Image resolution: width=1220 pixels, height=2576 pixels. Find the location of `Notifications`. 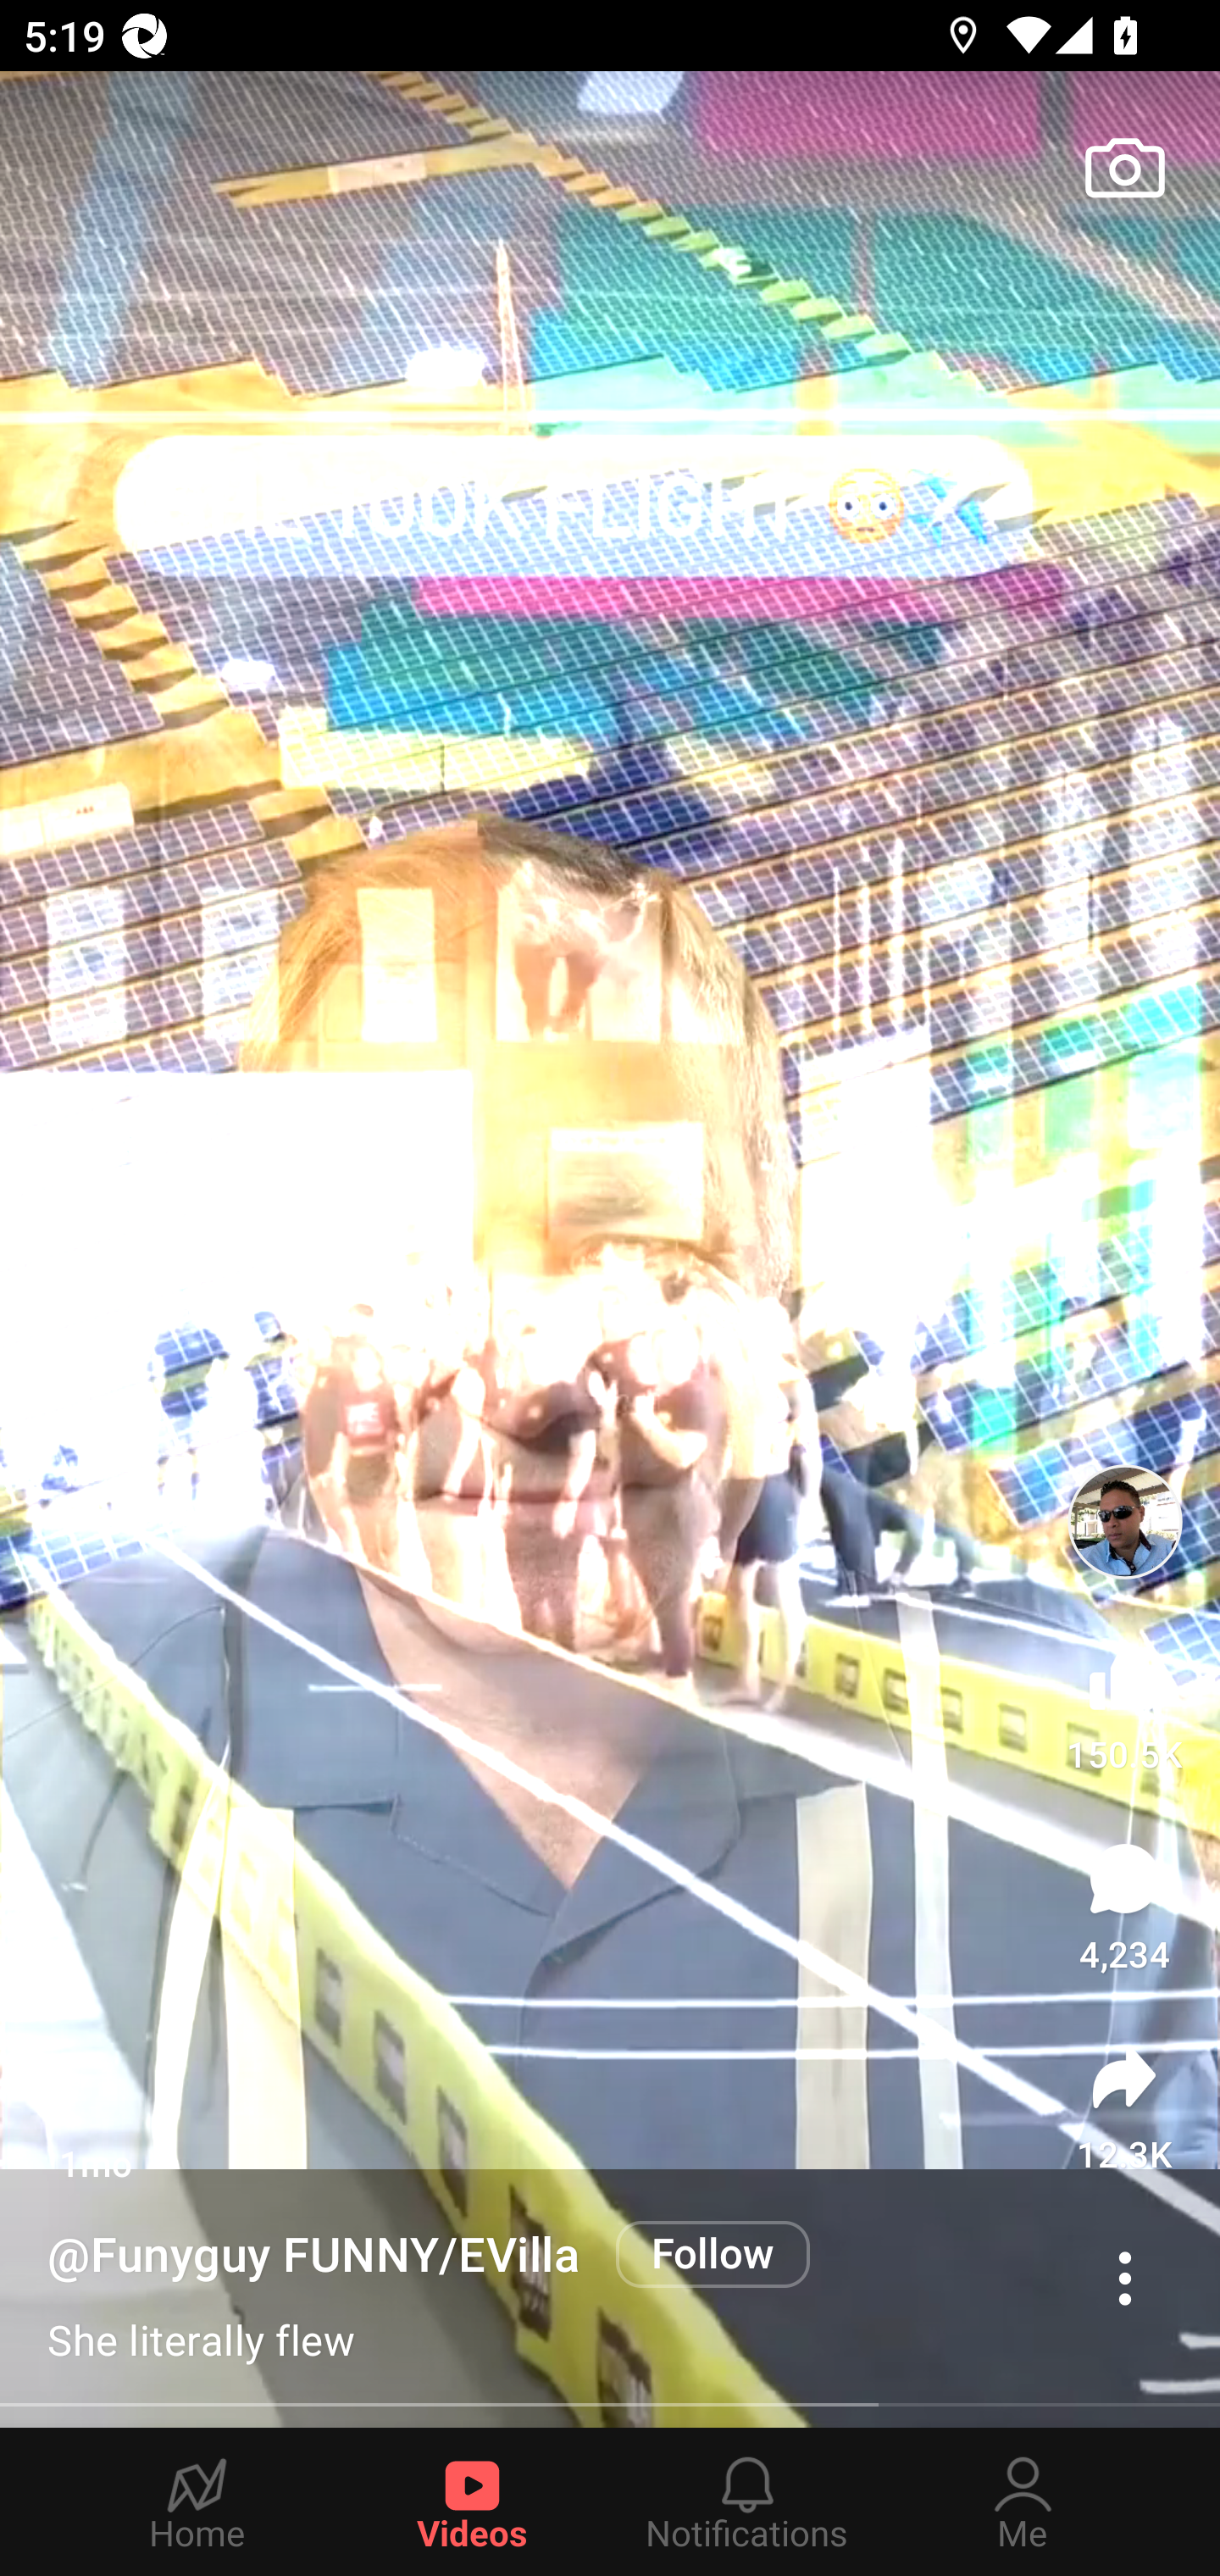

Notifications is located at coordinates (747, 2501).